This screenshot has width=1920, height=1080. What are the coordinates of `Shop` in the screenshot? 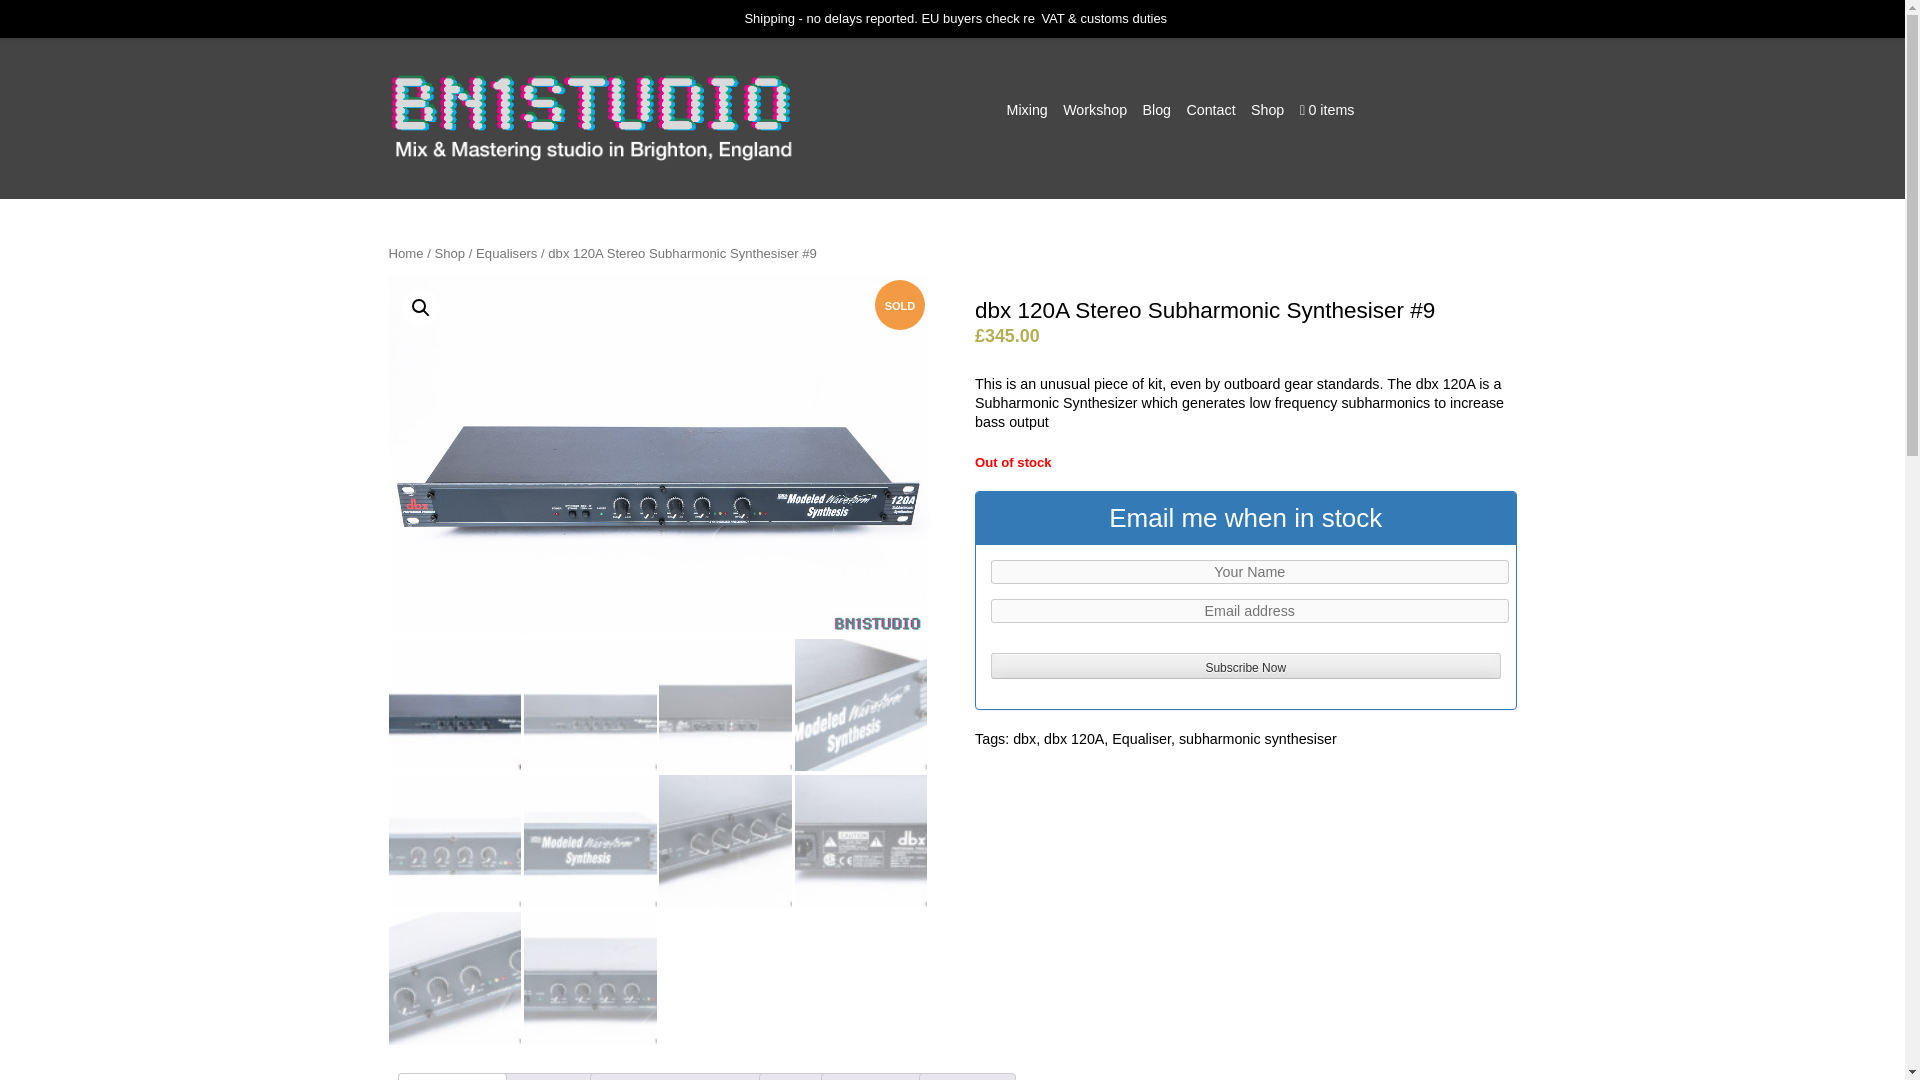 It's located at (1268, 110).